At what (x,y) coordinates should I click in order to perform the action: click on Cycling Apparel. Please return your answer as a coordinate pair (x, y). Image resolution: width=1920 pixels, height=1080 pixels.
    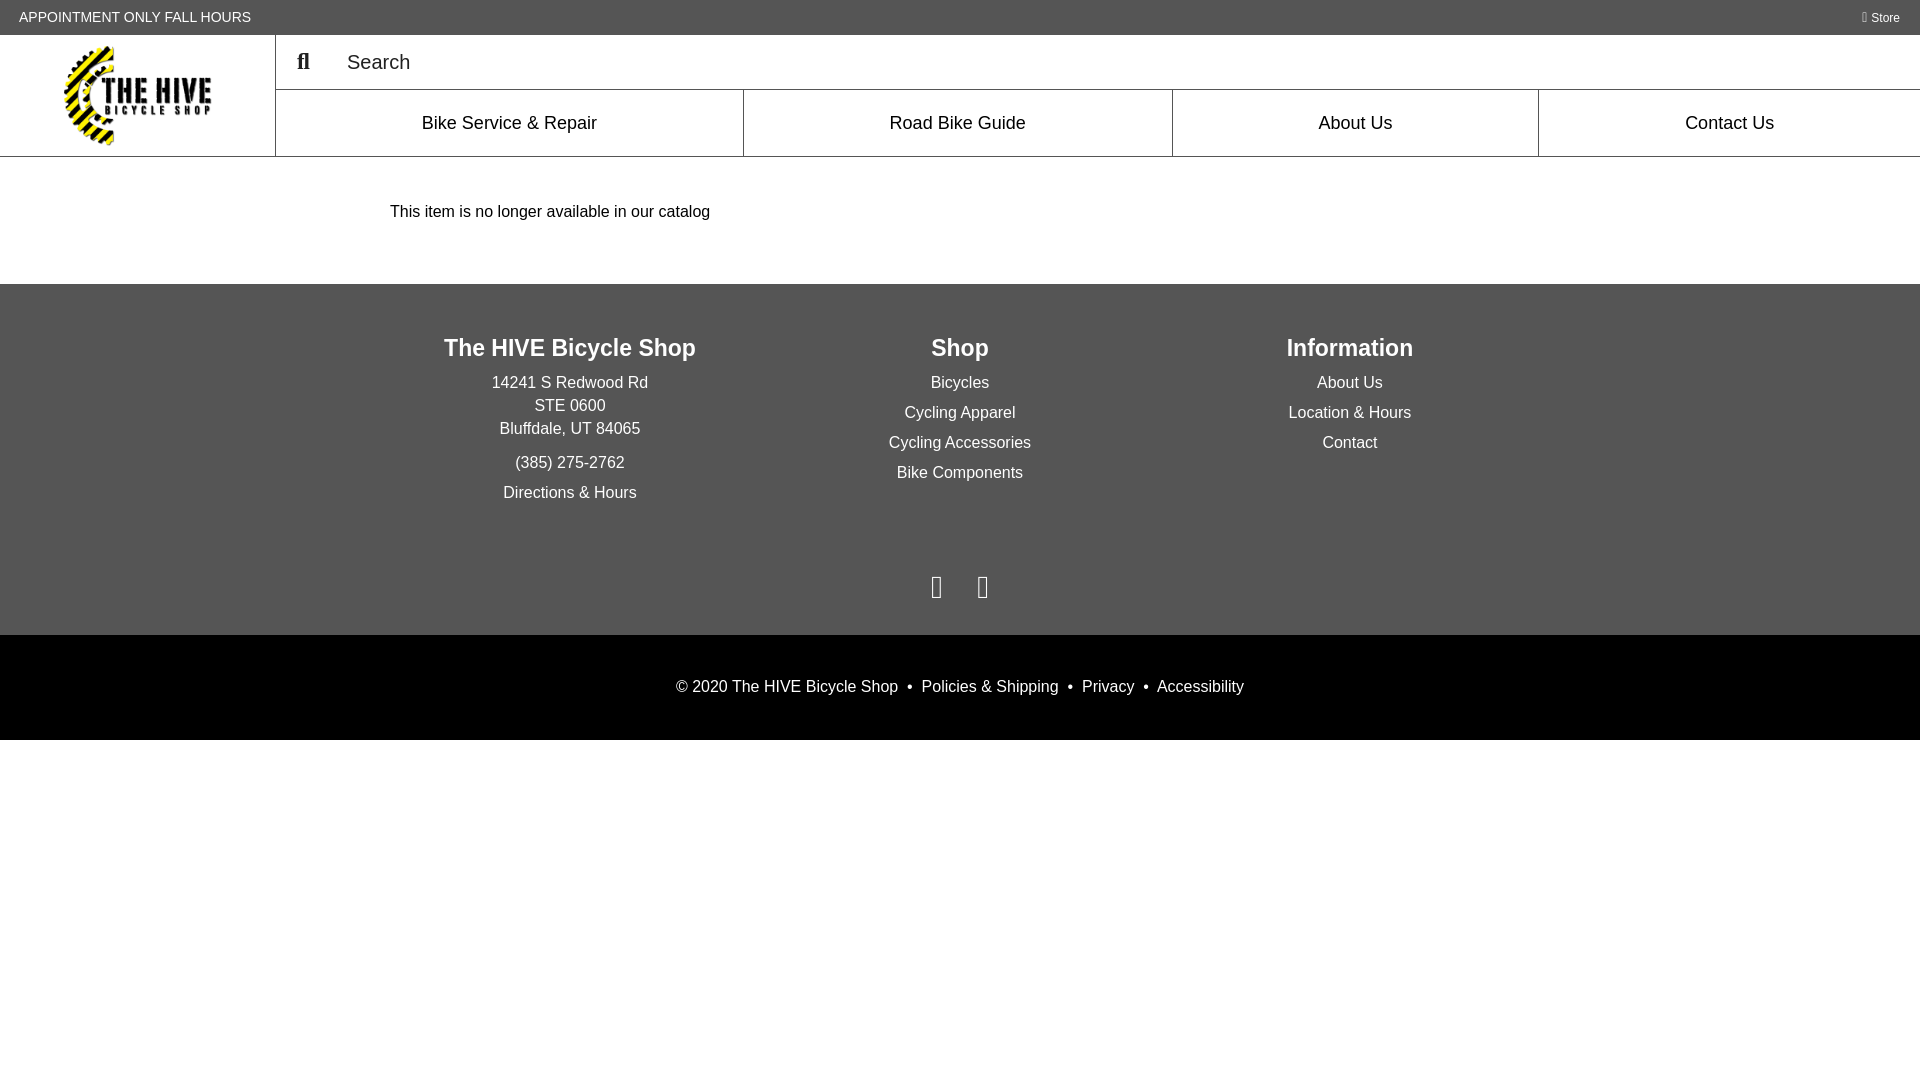
    Looking at the image, I should click on (1200, 686).